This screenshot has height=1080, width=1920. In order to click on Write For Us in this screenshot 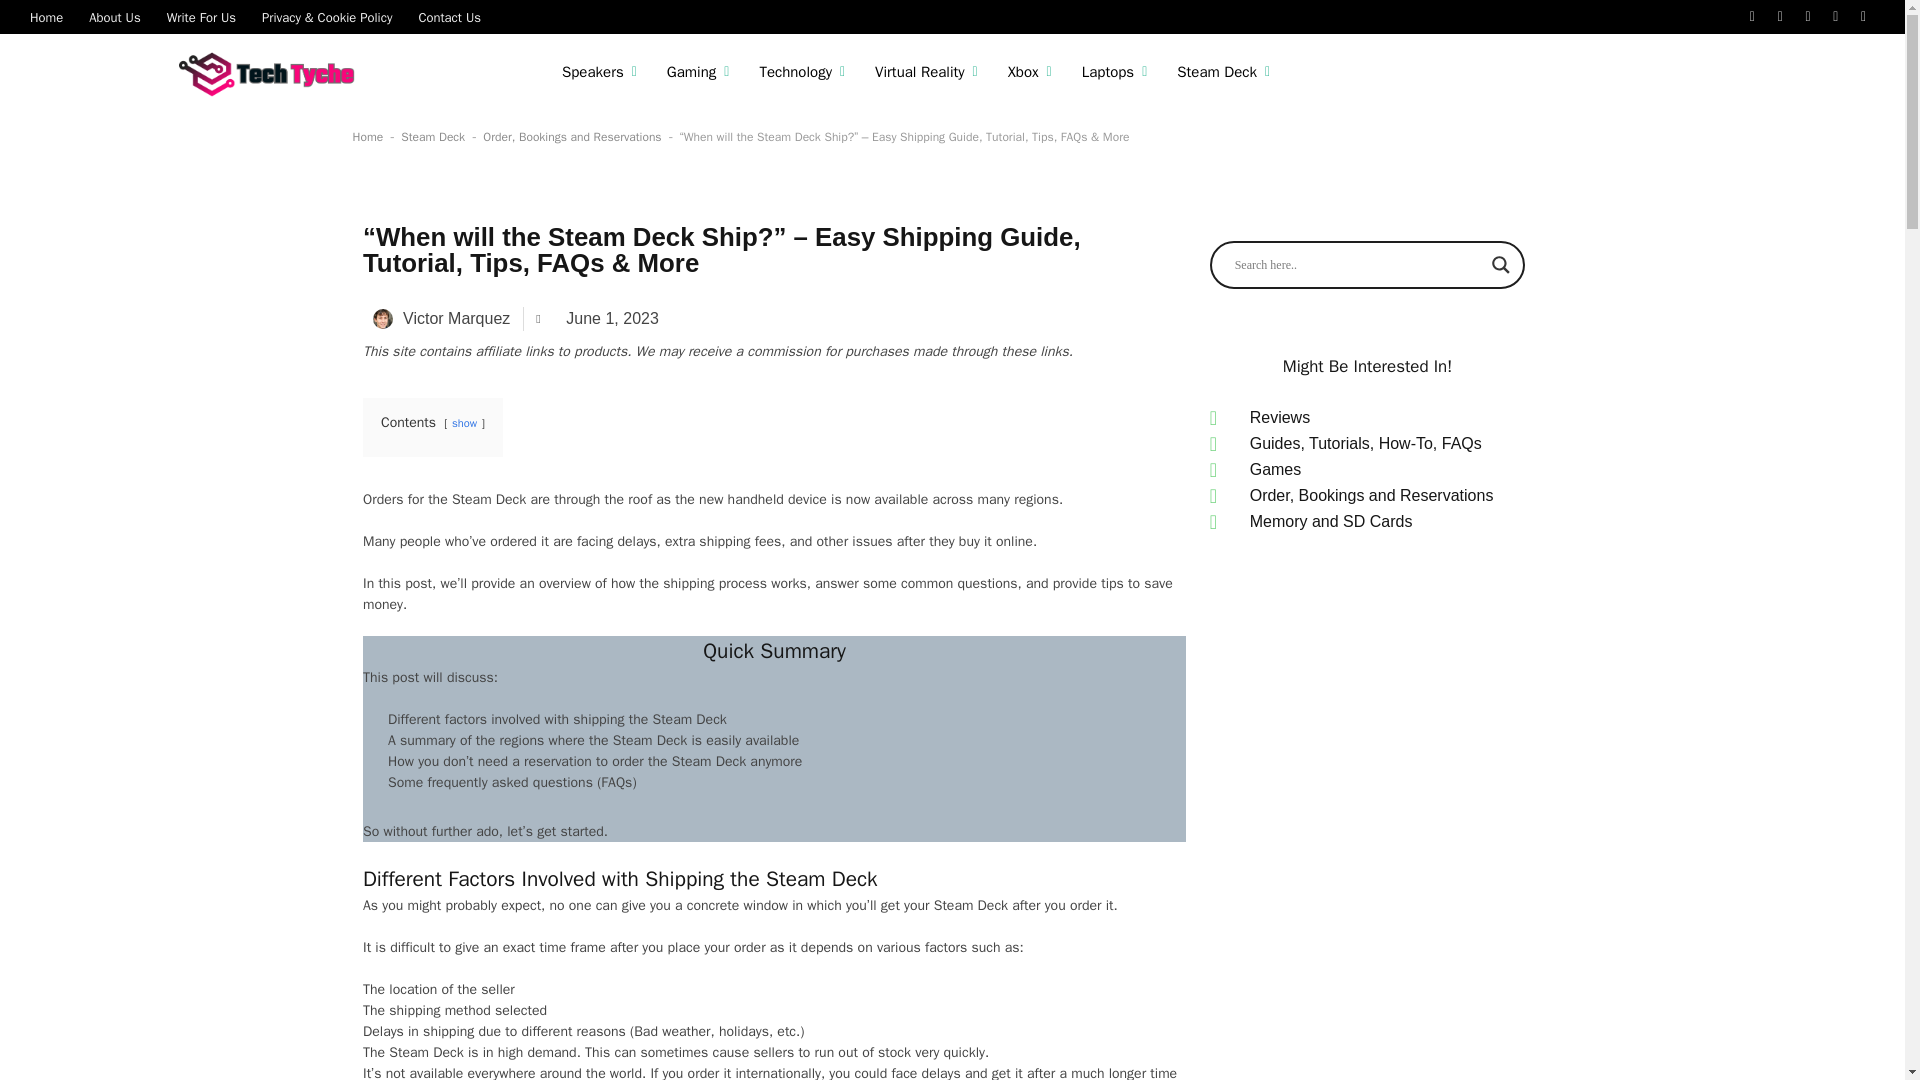, I will do `click(201, 16)`.